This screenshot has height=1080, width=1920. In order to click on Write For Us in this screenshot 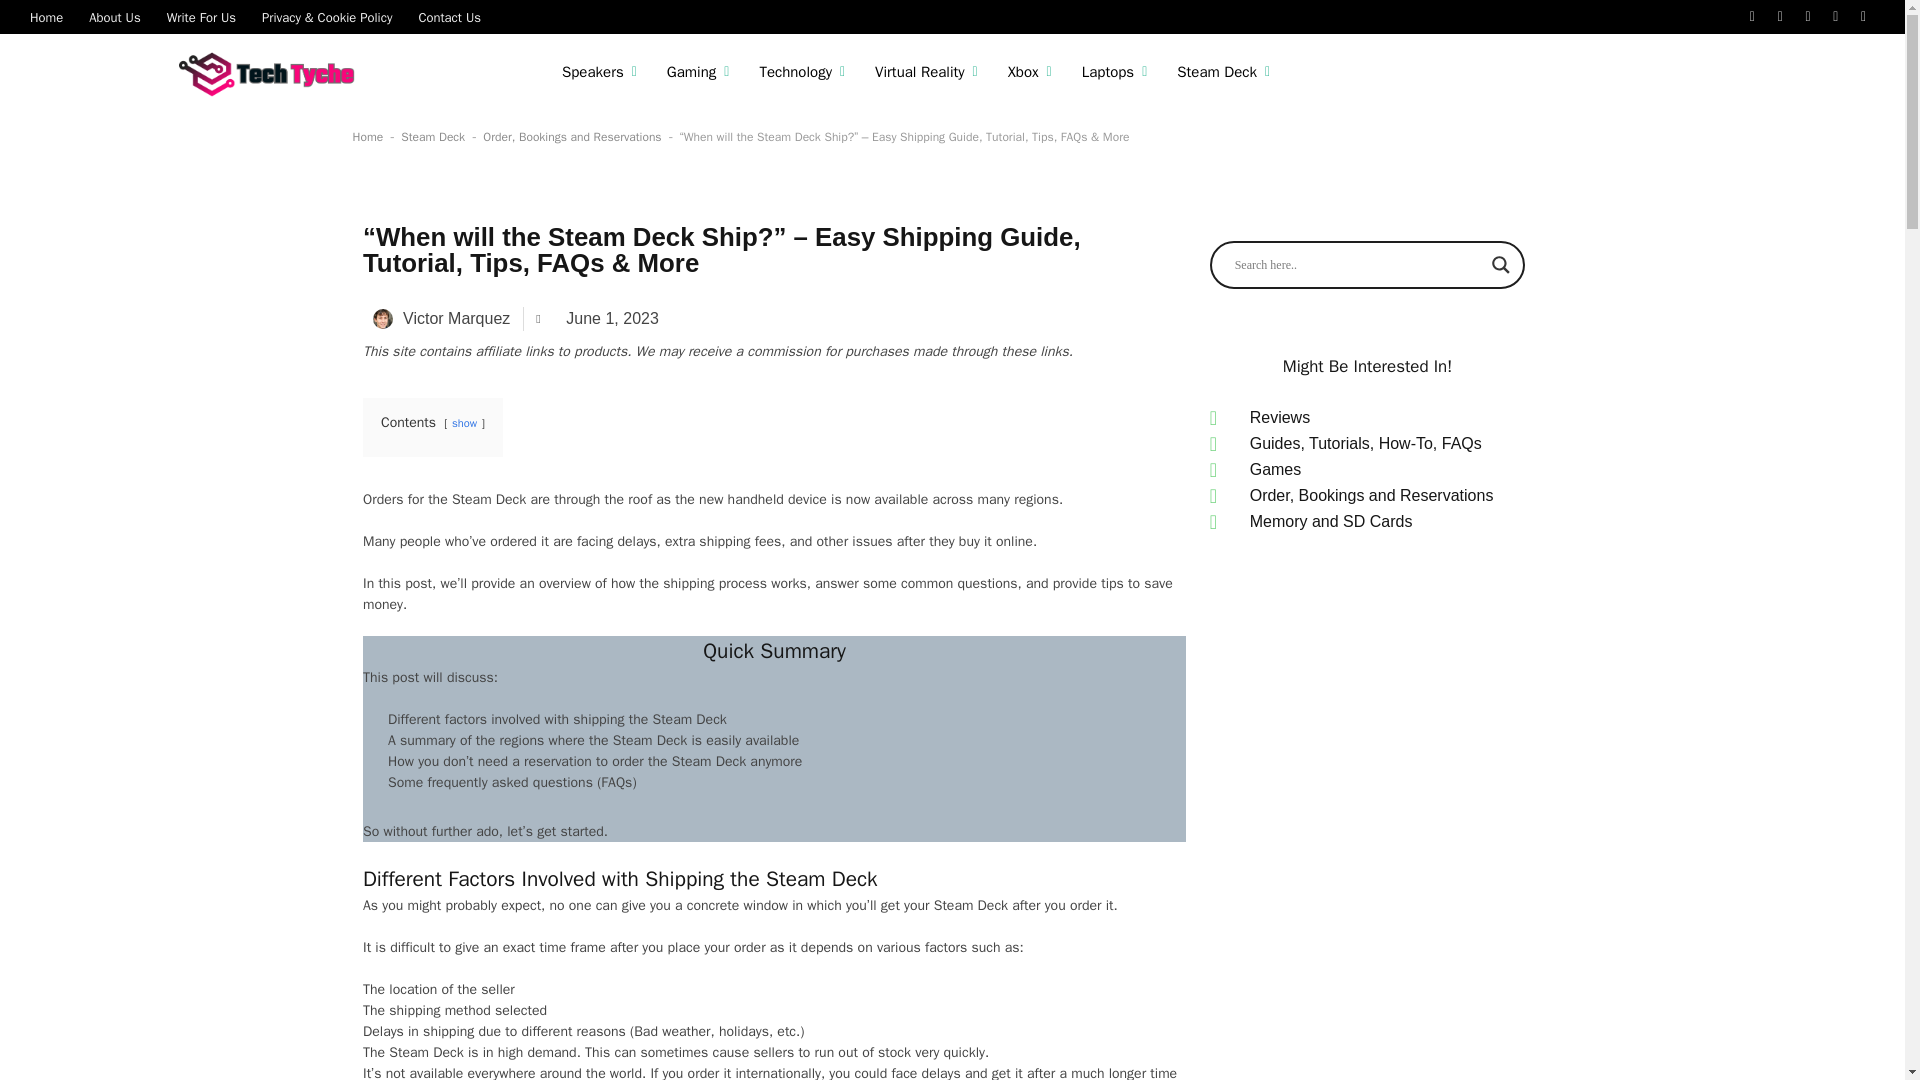, I will do `click(201, 16)`.